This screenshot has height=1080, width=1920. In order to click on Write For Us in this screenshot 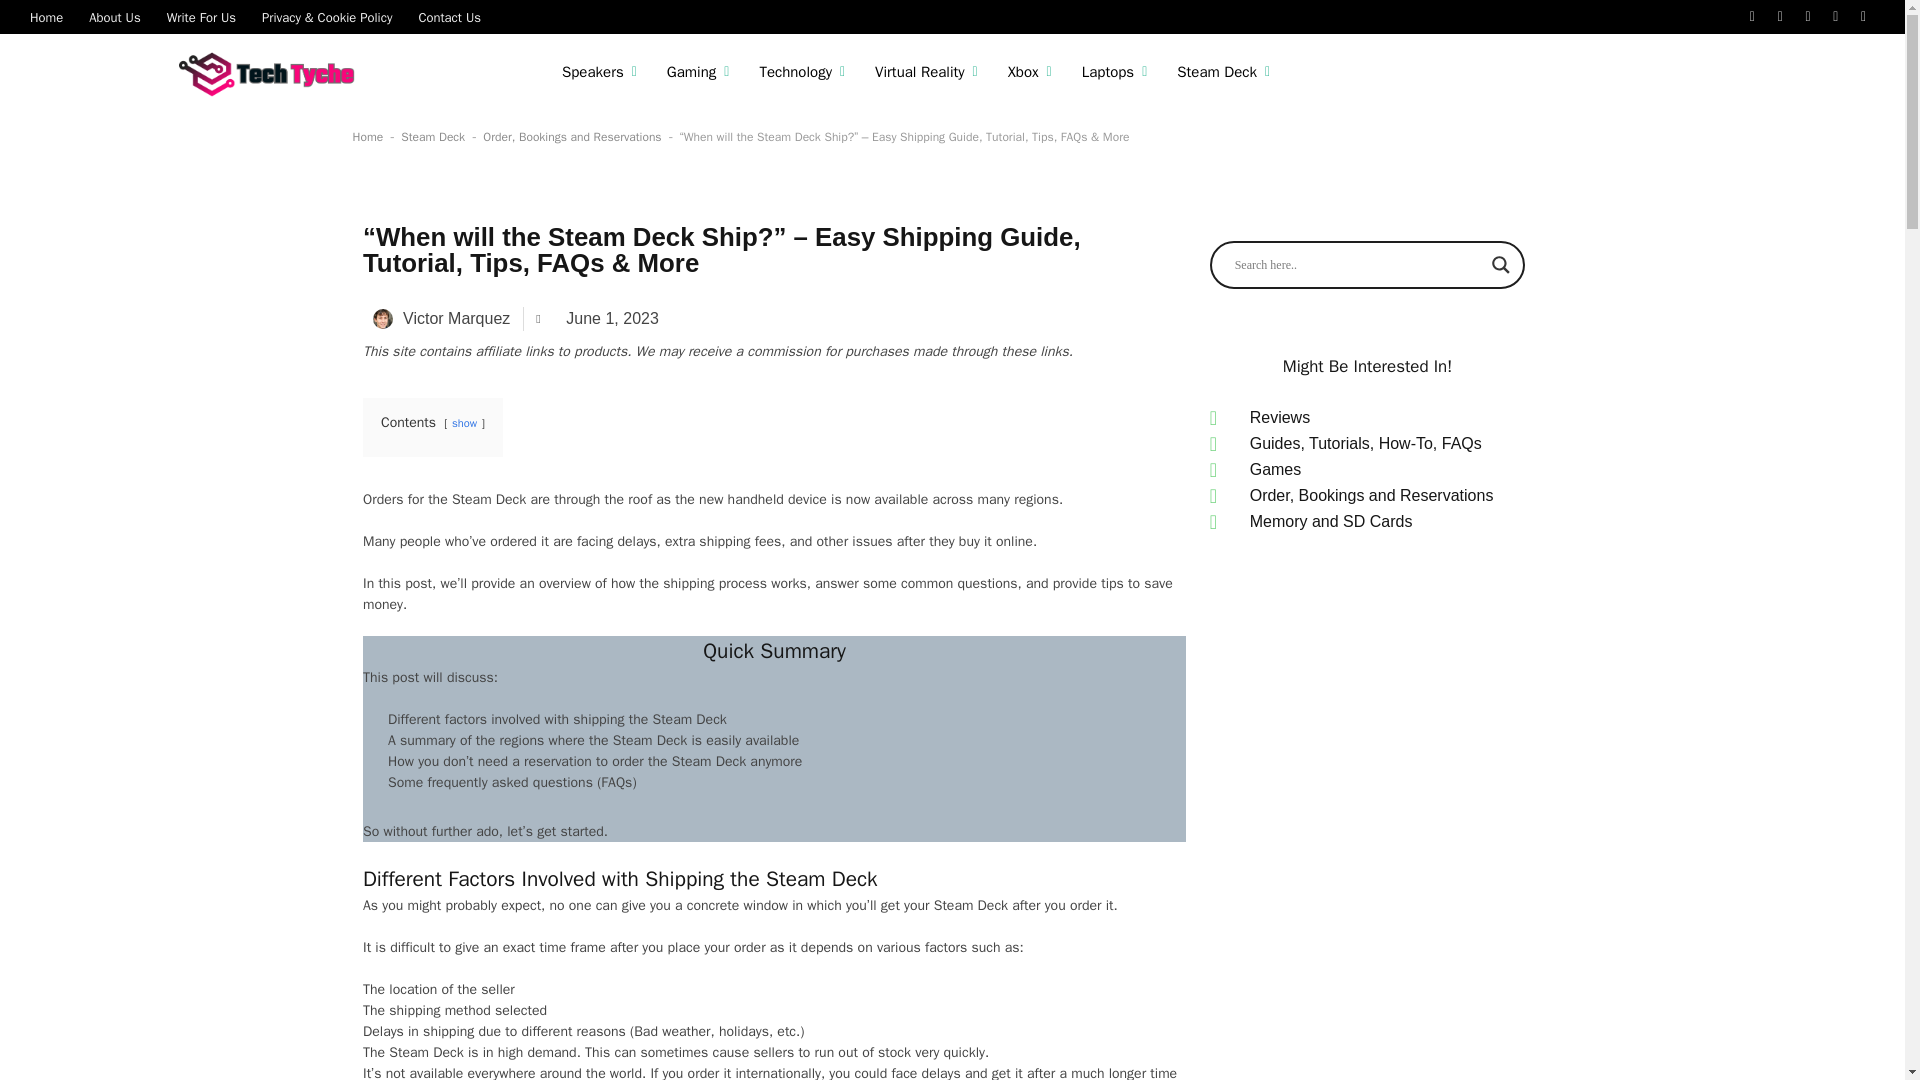, I will do `click(201, 16)`.